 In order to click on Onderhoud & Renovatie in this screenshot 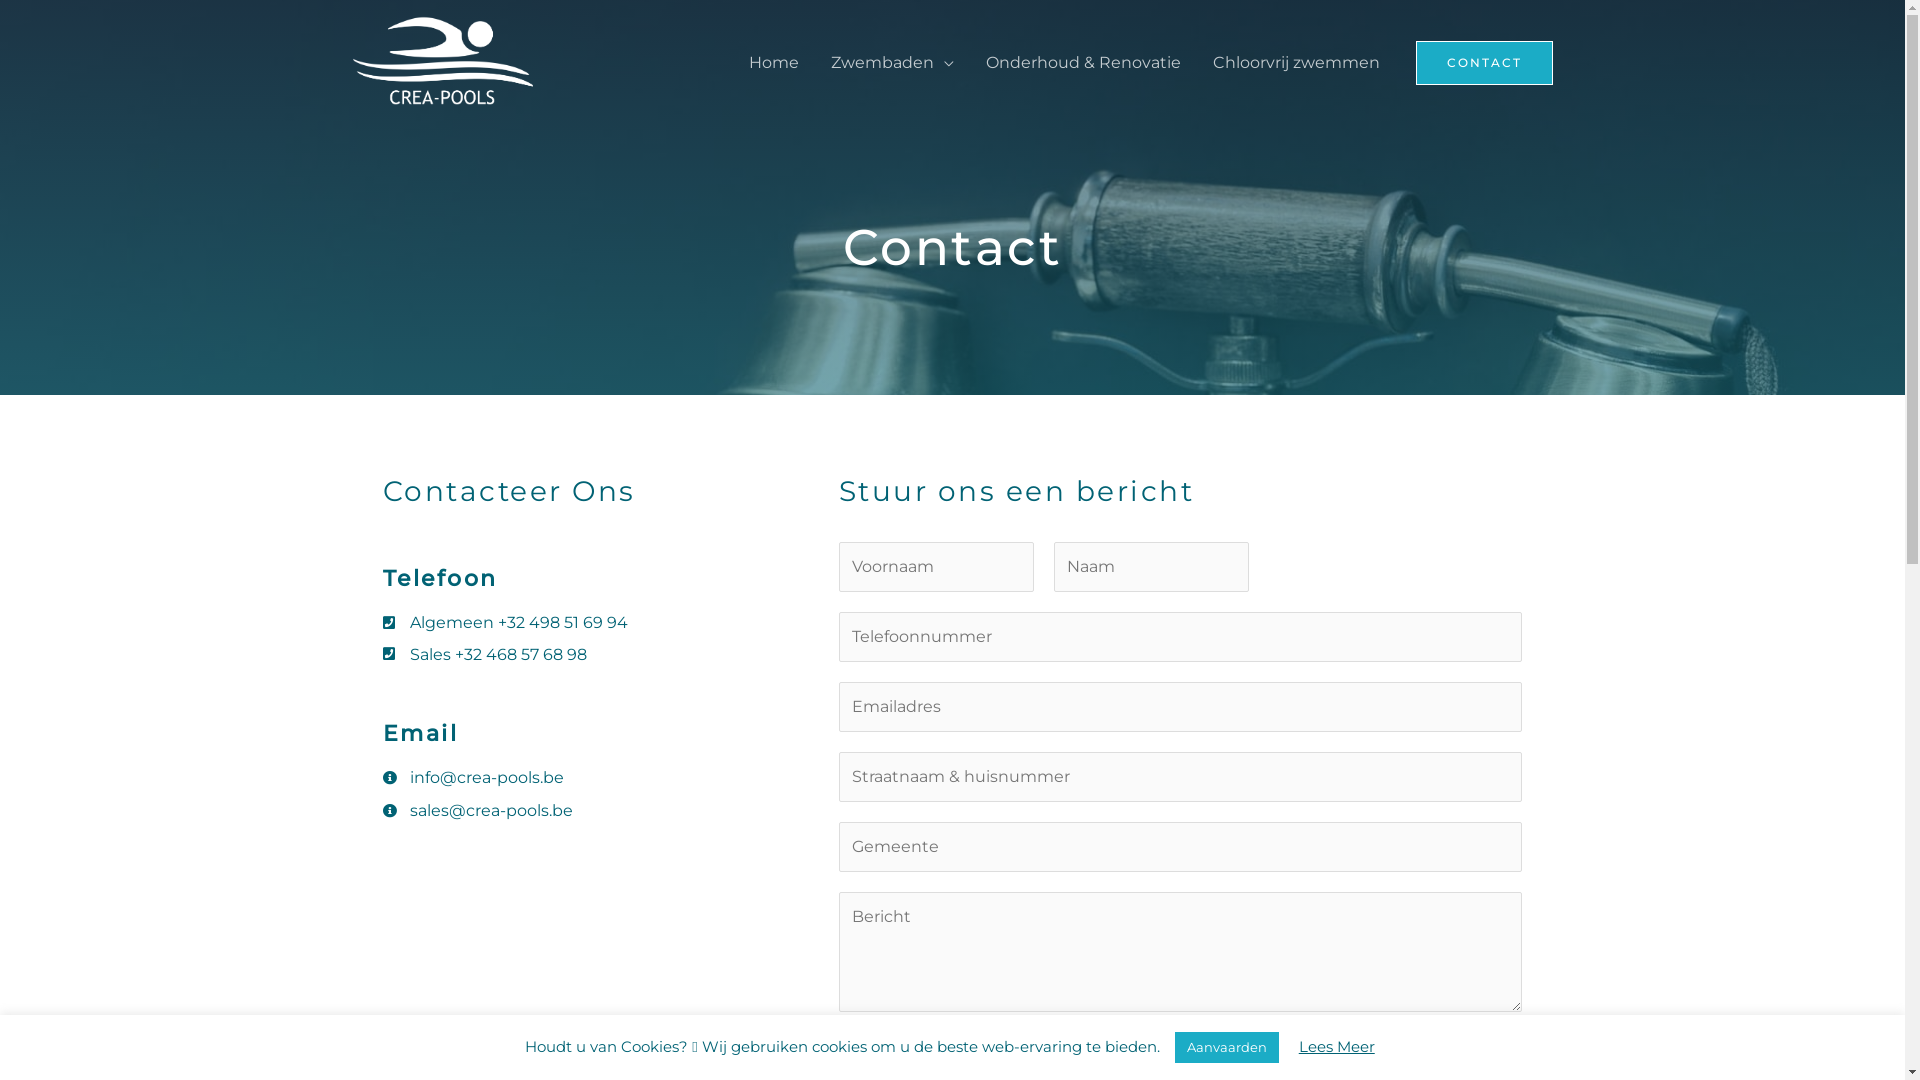, I will do `click(1084, 63)`.